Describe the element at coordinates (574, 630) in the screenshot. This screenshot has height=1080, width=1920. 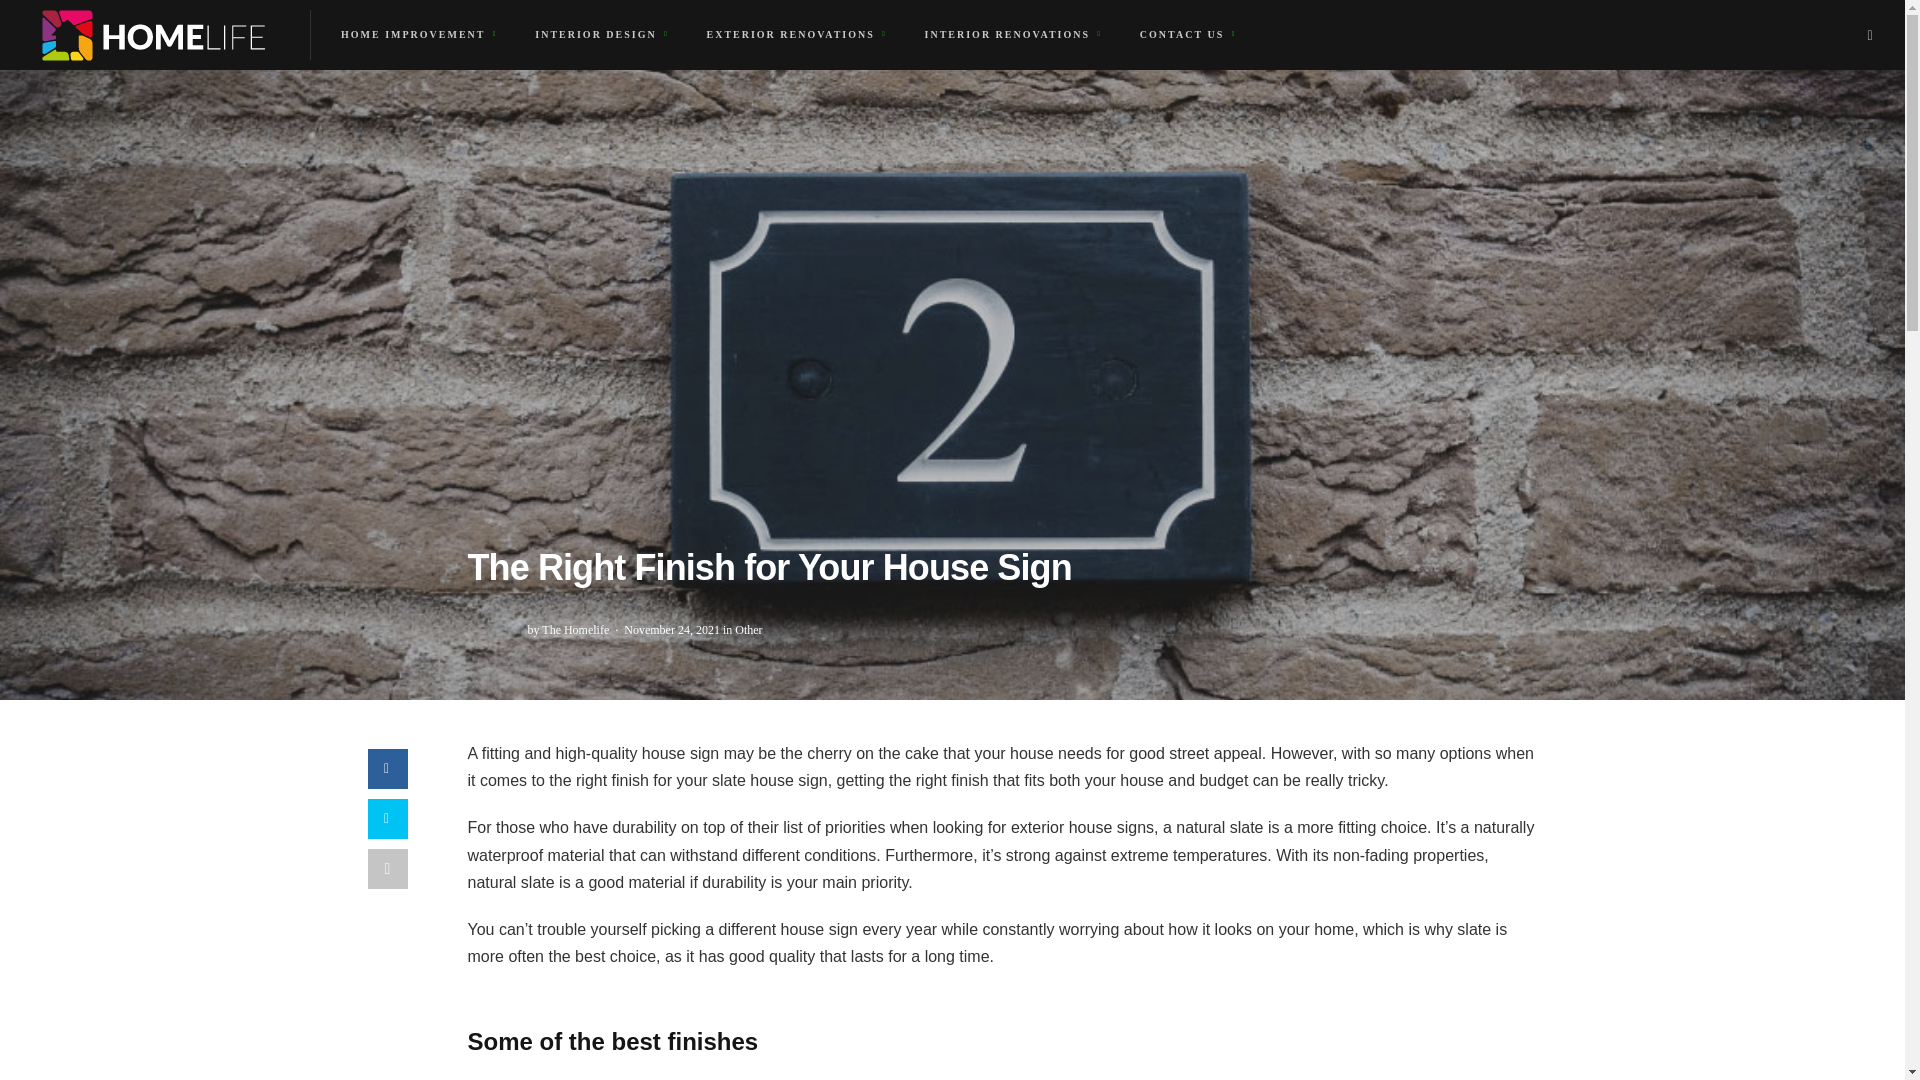
I see `Posts by The Homelife` at that location.